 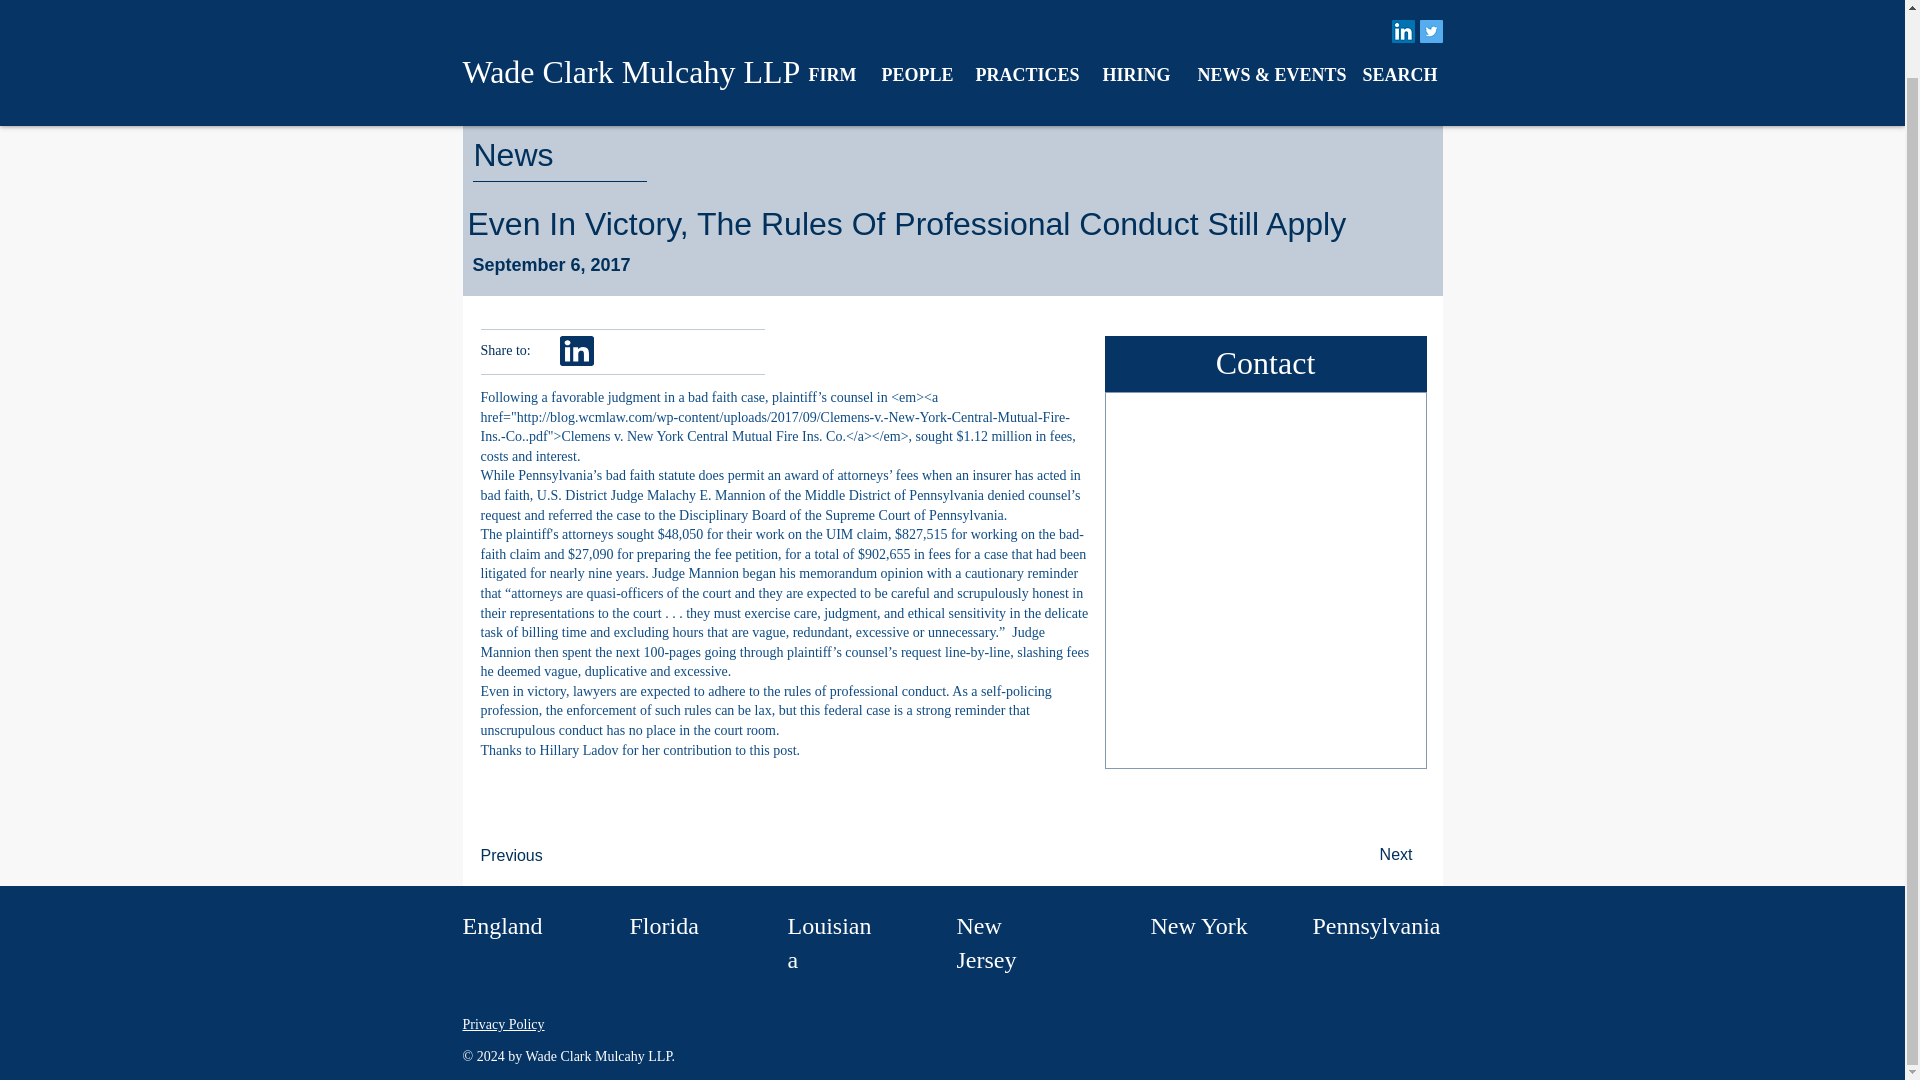 What do you see at coordinates (546, 855) in the screenshot?
I see `Previous` at bounding box center [546, 855].